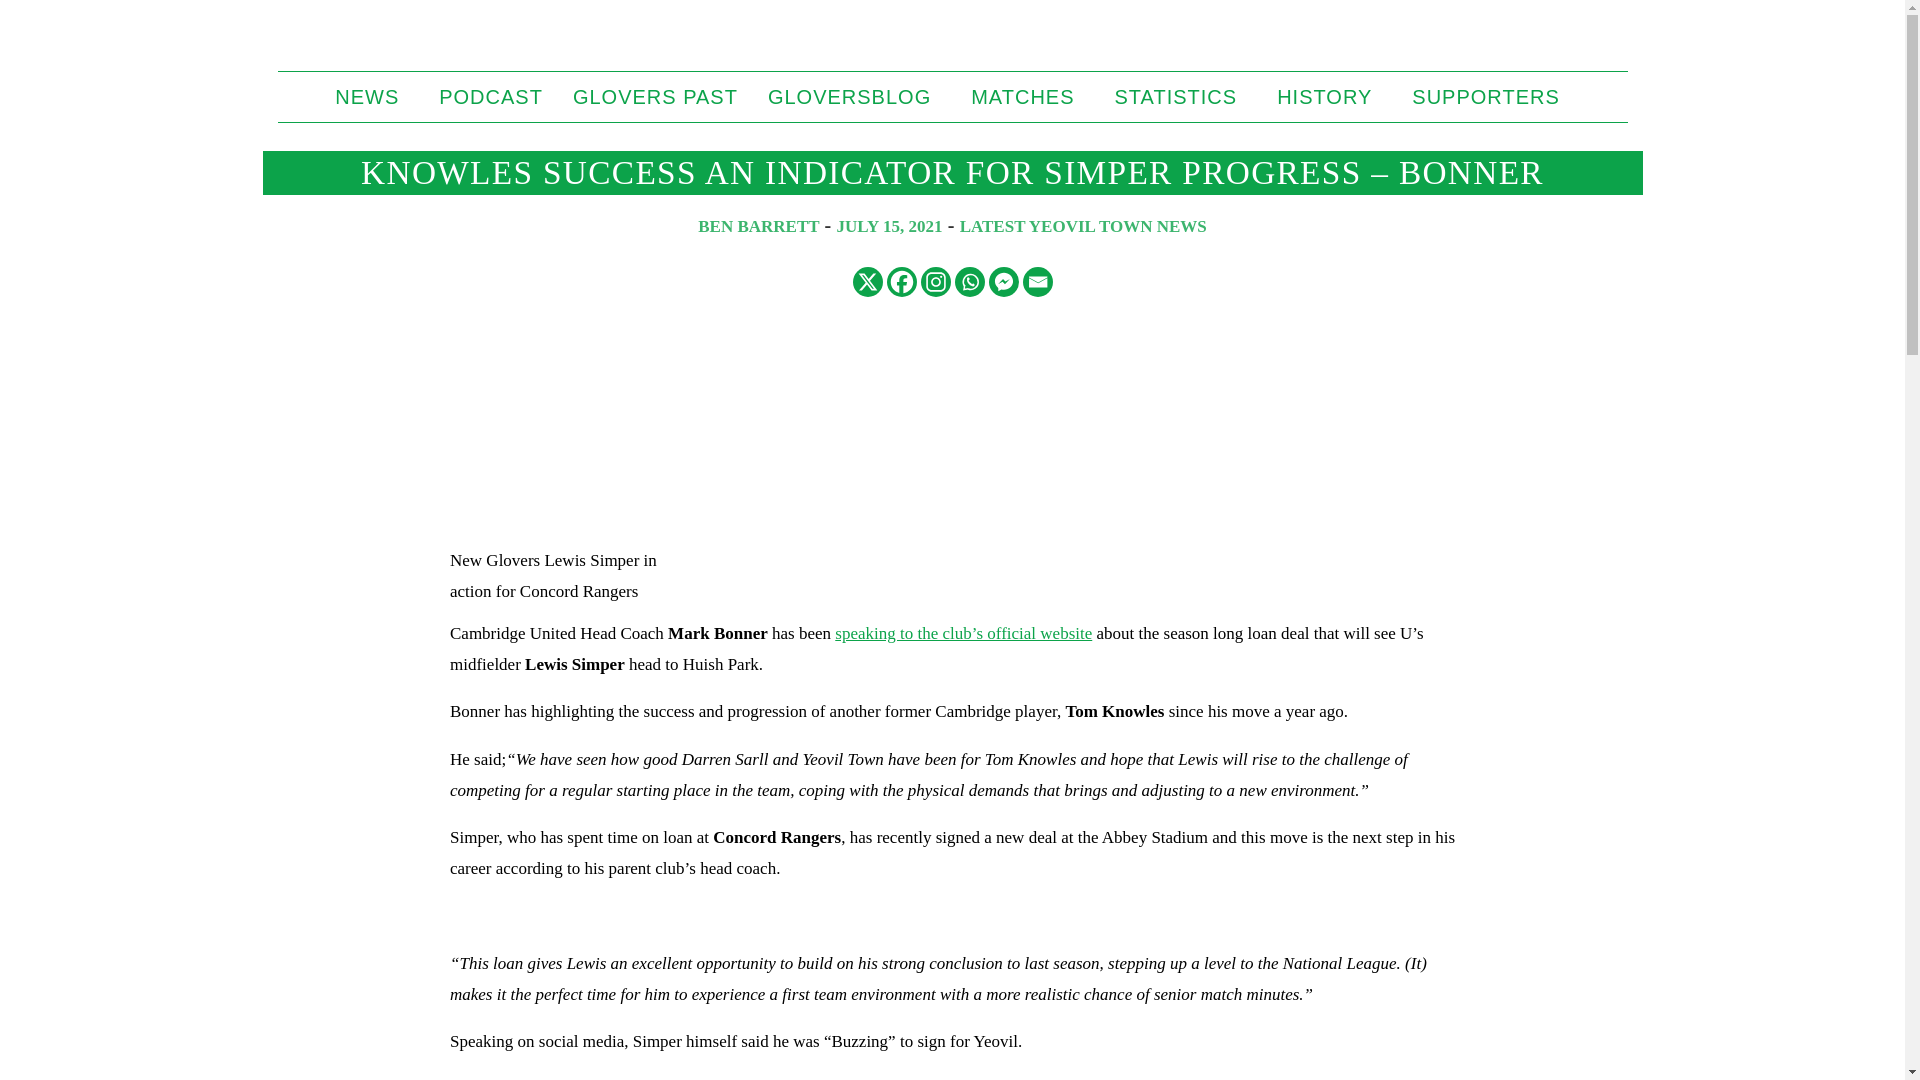  I want to click on BEN BARRETT, so click(758, 226).